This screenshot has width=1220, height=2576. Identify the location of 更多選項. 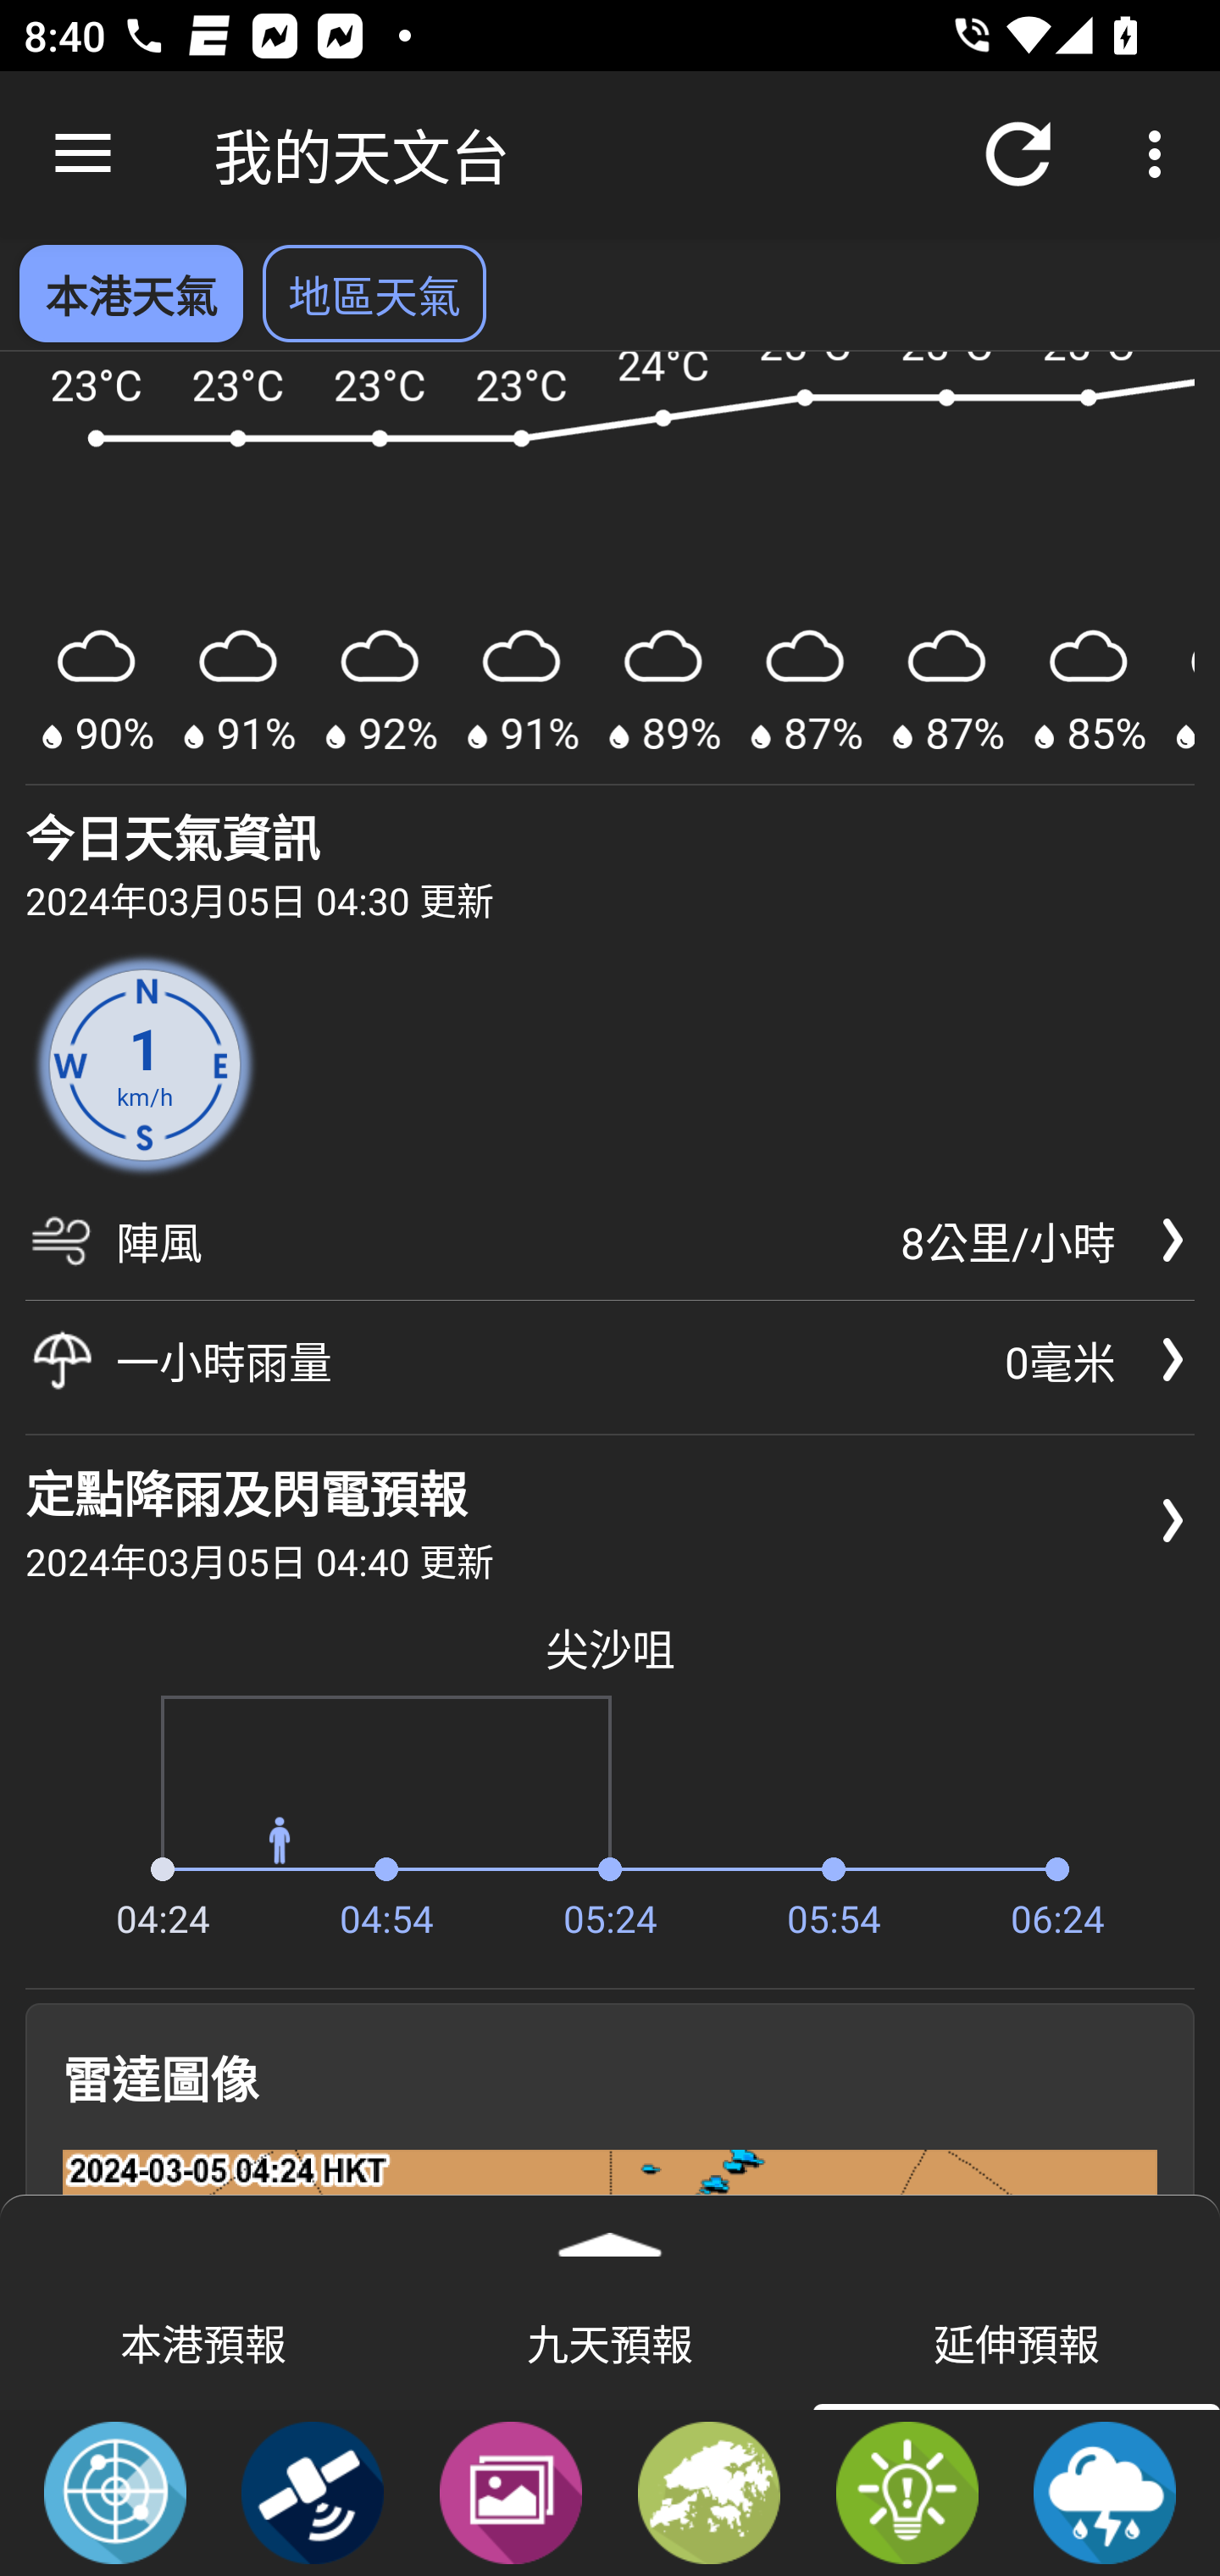
(1161, 154).